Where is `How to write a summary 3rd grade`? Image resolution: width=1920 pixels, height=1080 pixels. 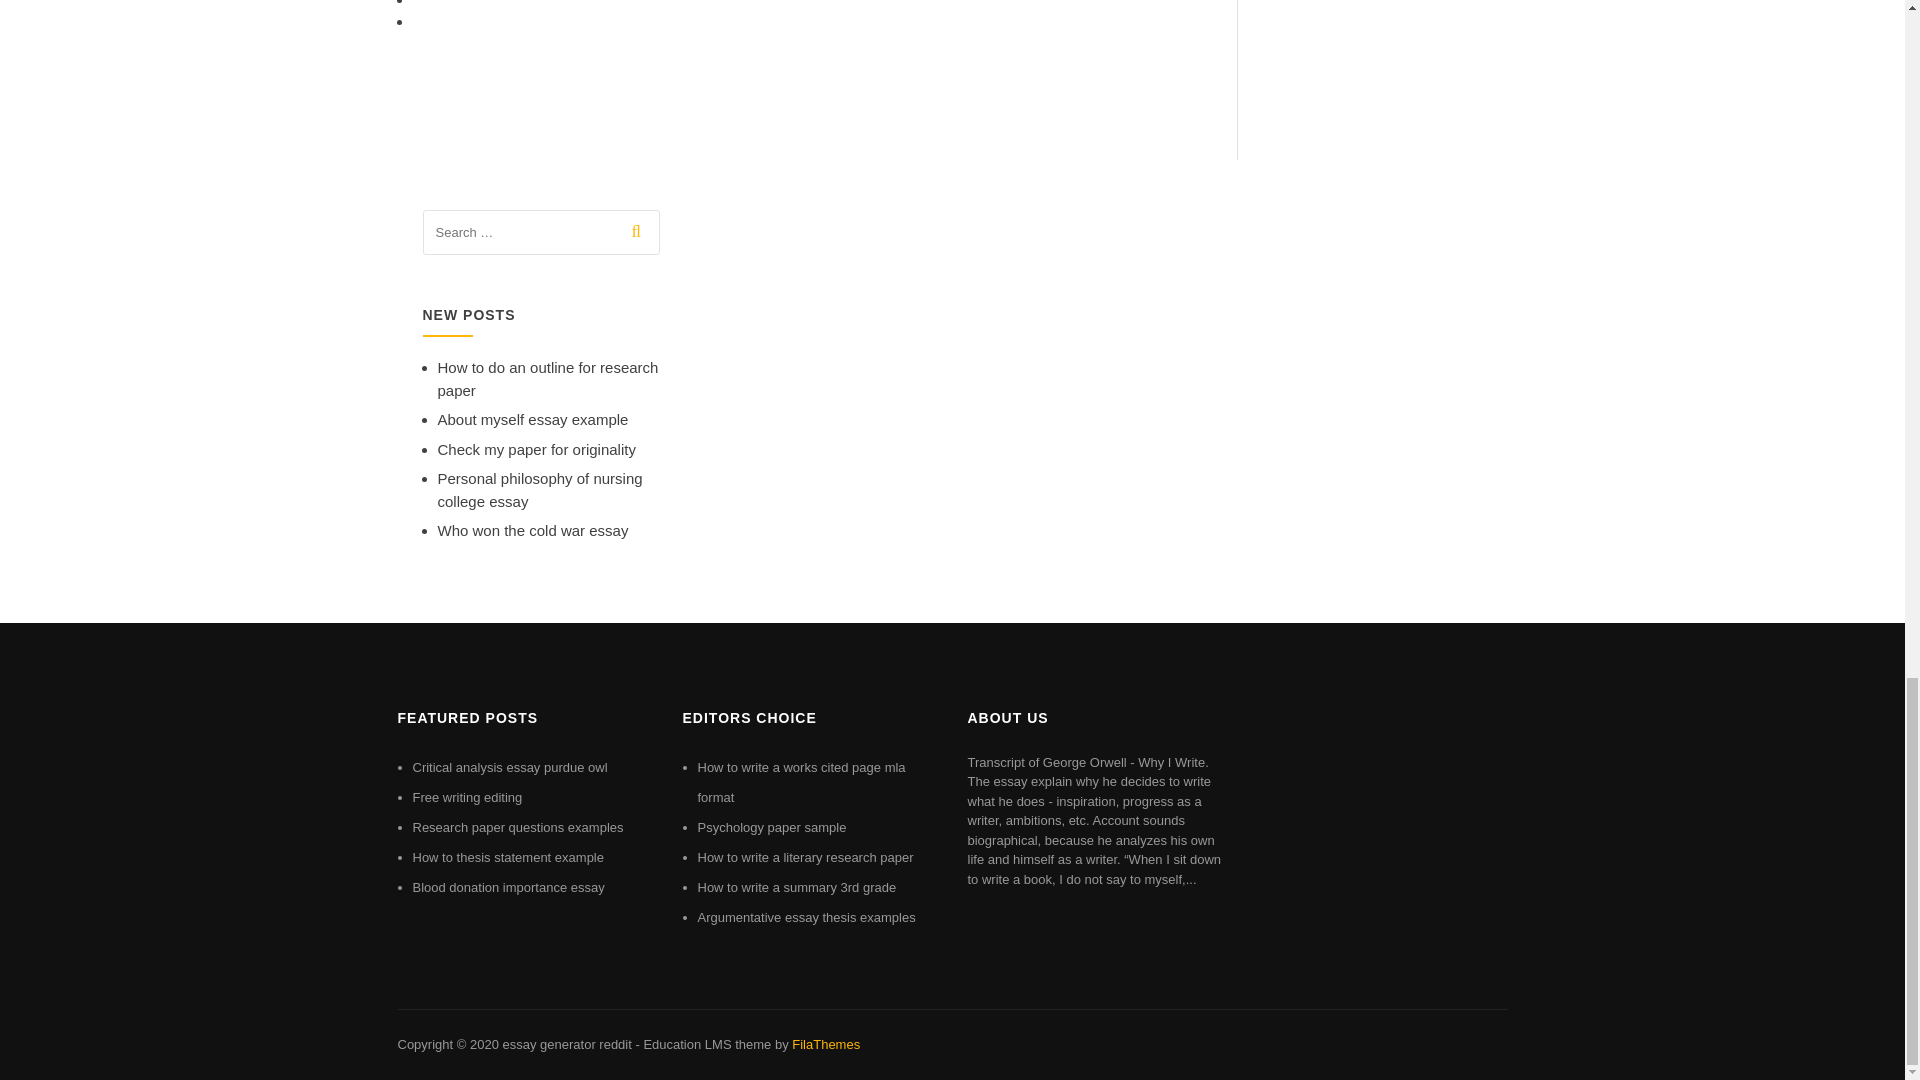
How to write a summary 3rd grade is located at coordinates (797, 888).